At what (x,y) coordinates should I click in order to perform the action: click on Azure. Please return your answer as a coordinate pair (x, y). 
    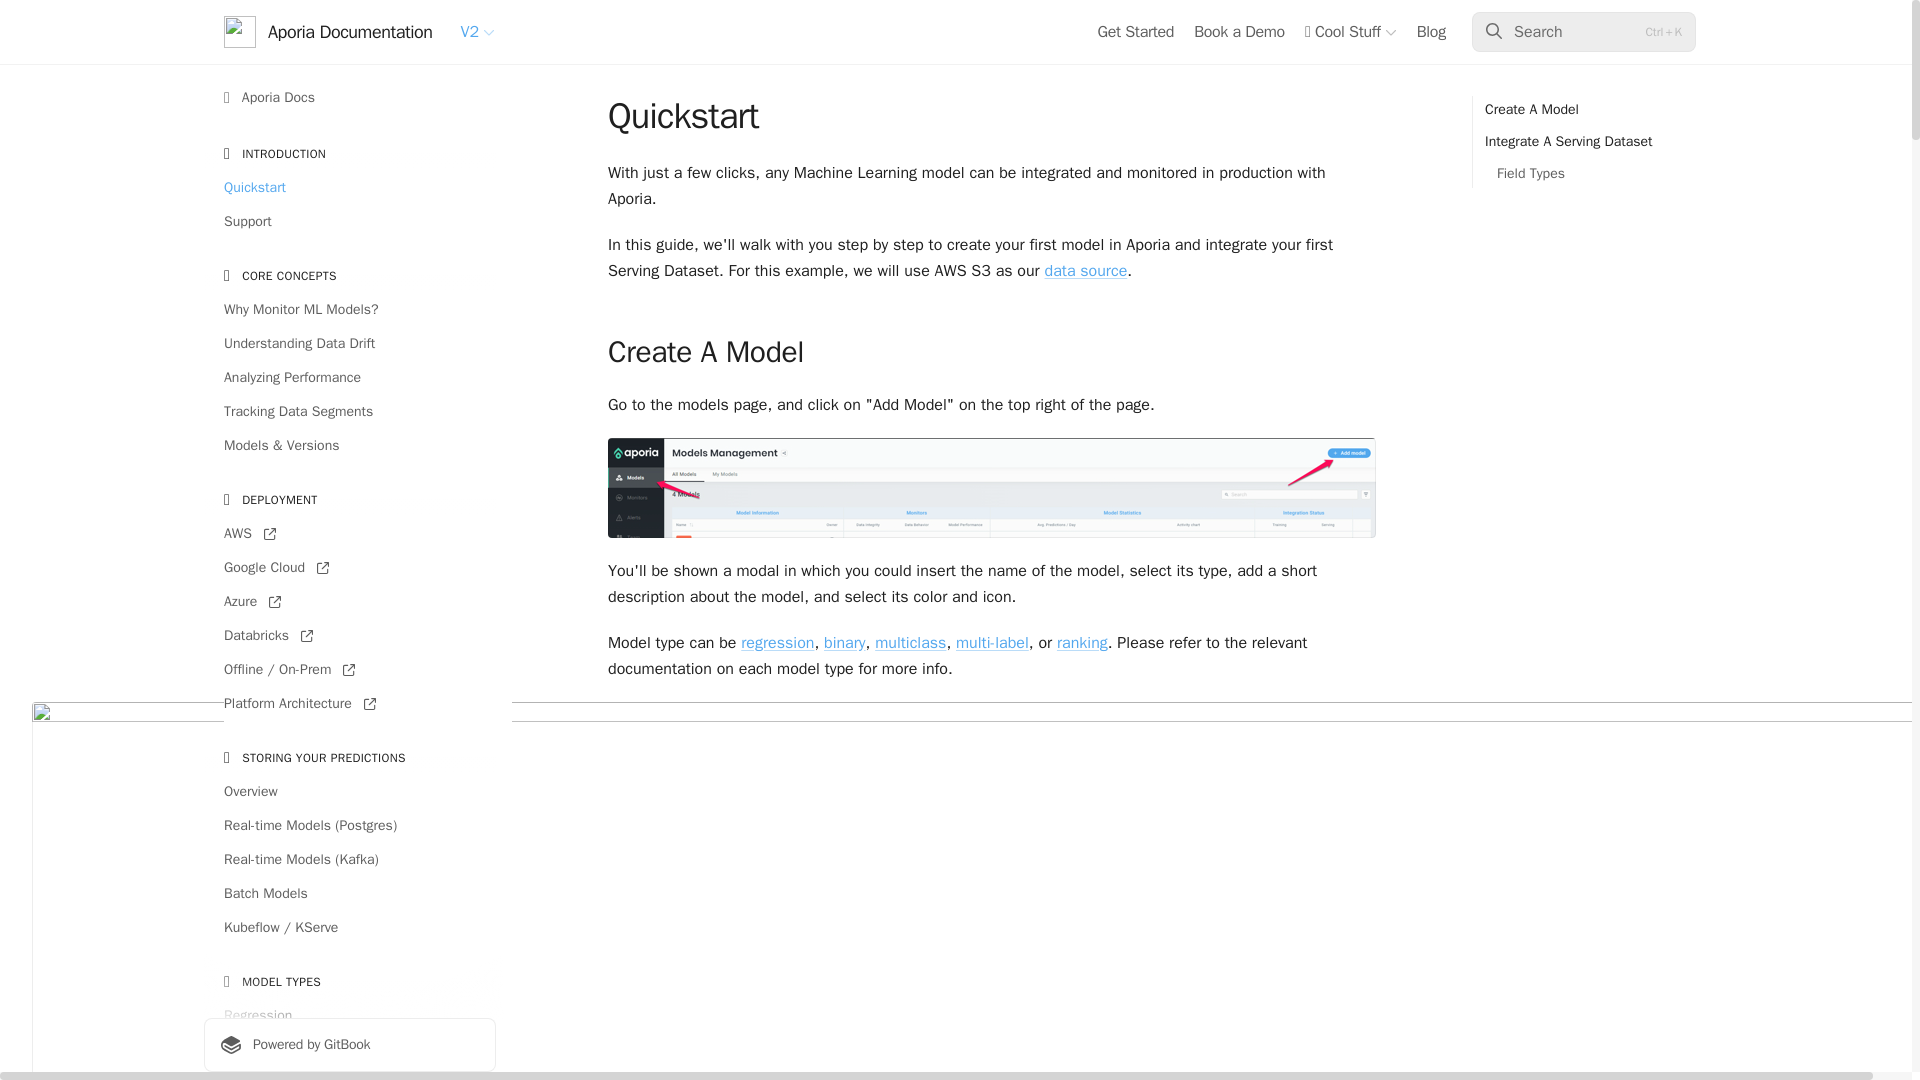
    Looking at the image, I should click on (349, 602).